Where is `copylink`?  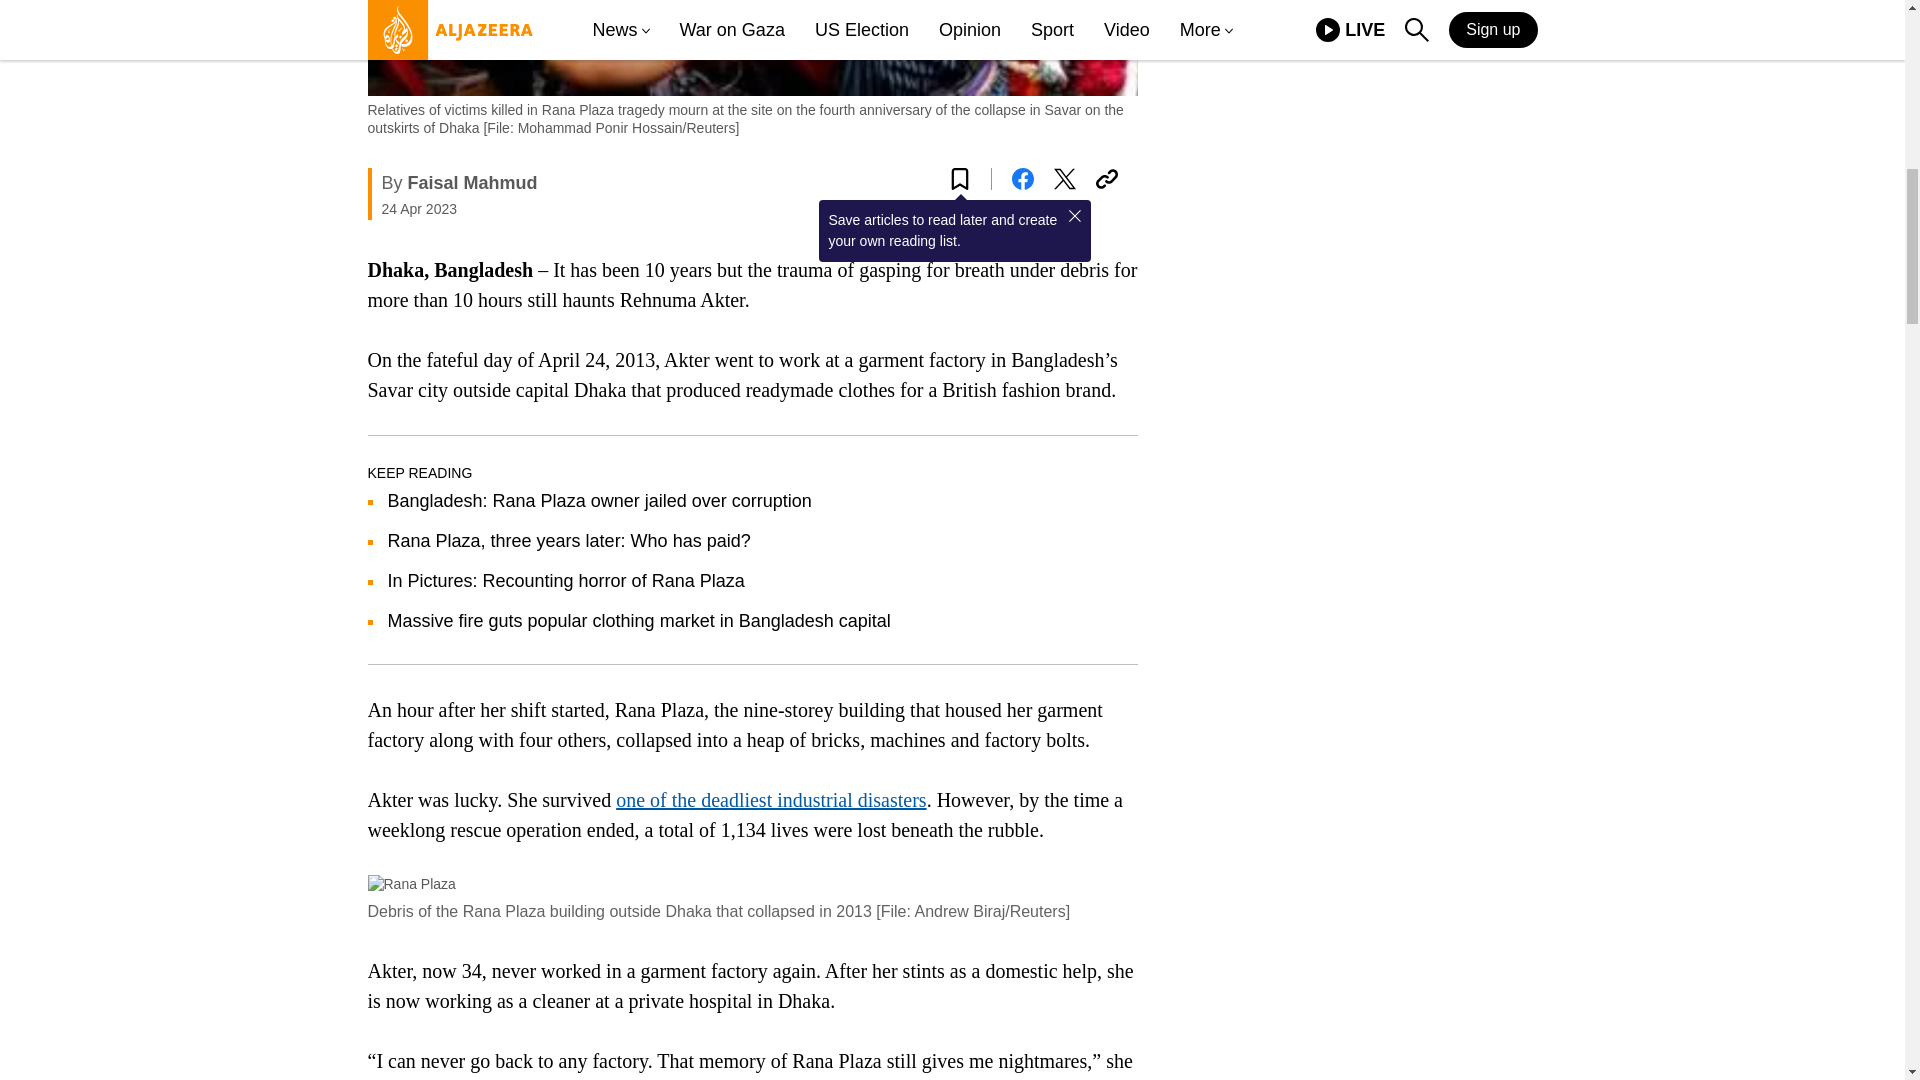 copylink is located at coordinates (1106, 179).